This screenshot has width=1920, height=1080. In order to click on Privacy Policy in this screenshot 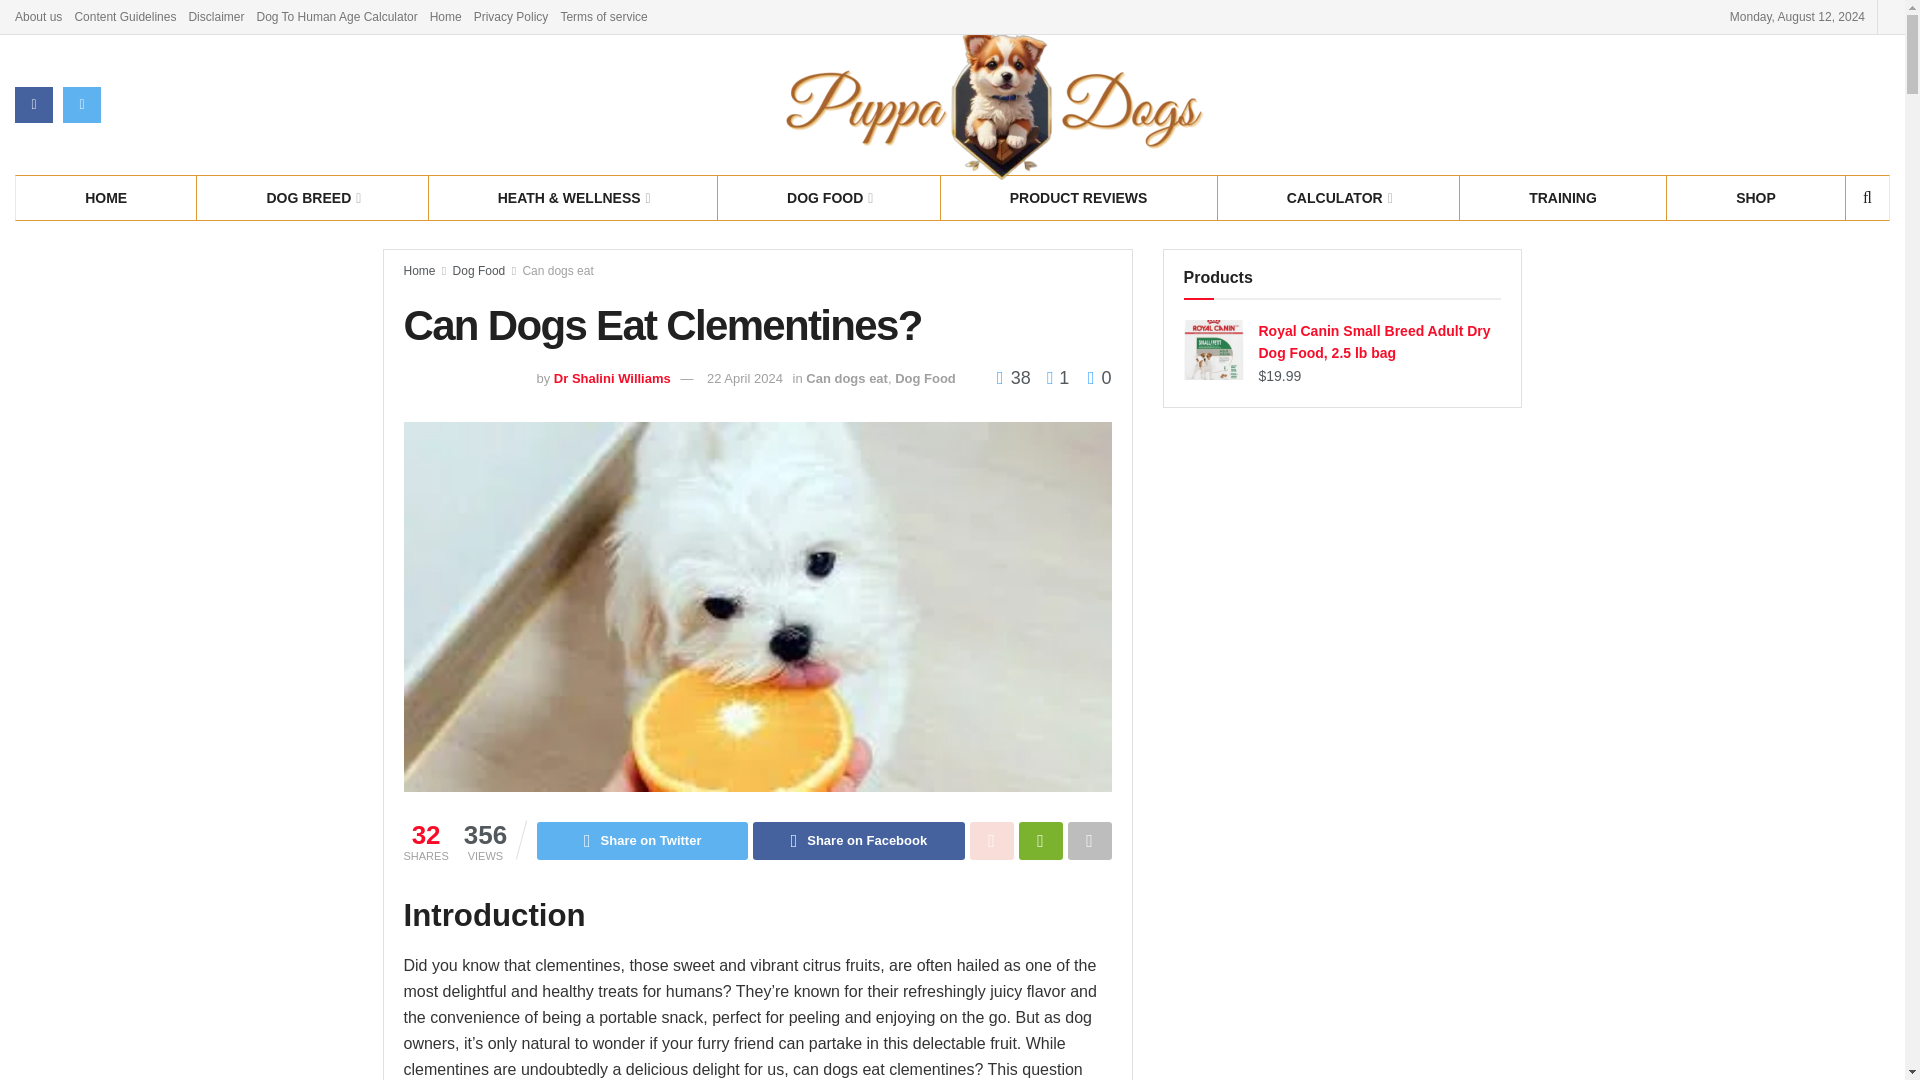, I will do `click(512, 16)`.